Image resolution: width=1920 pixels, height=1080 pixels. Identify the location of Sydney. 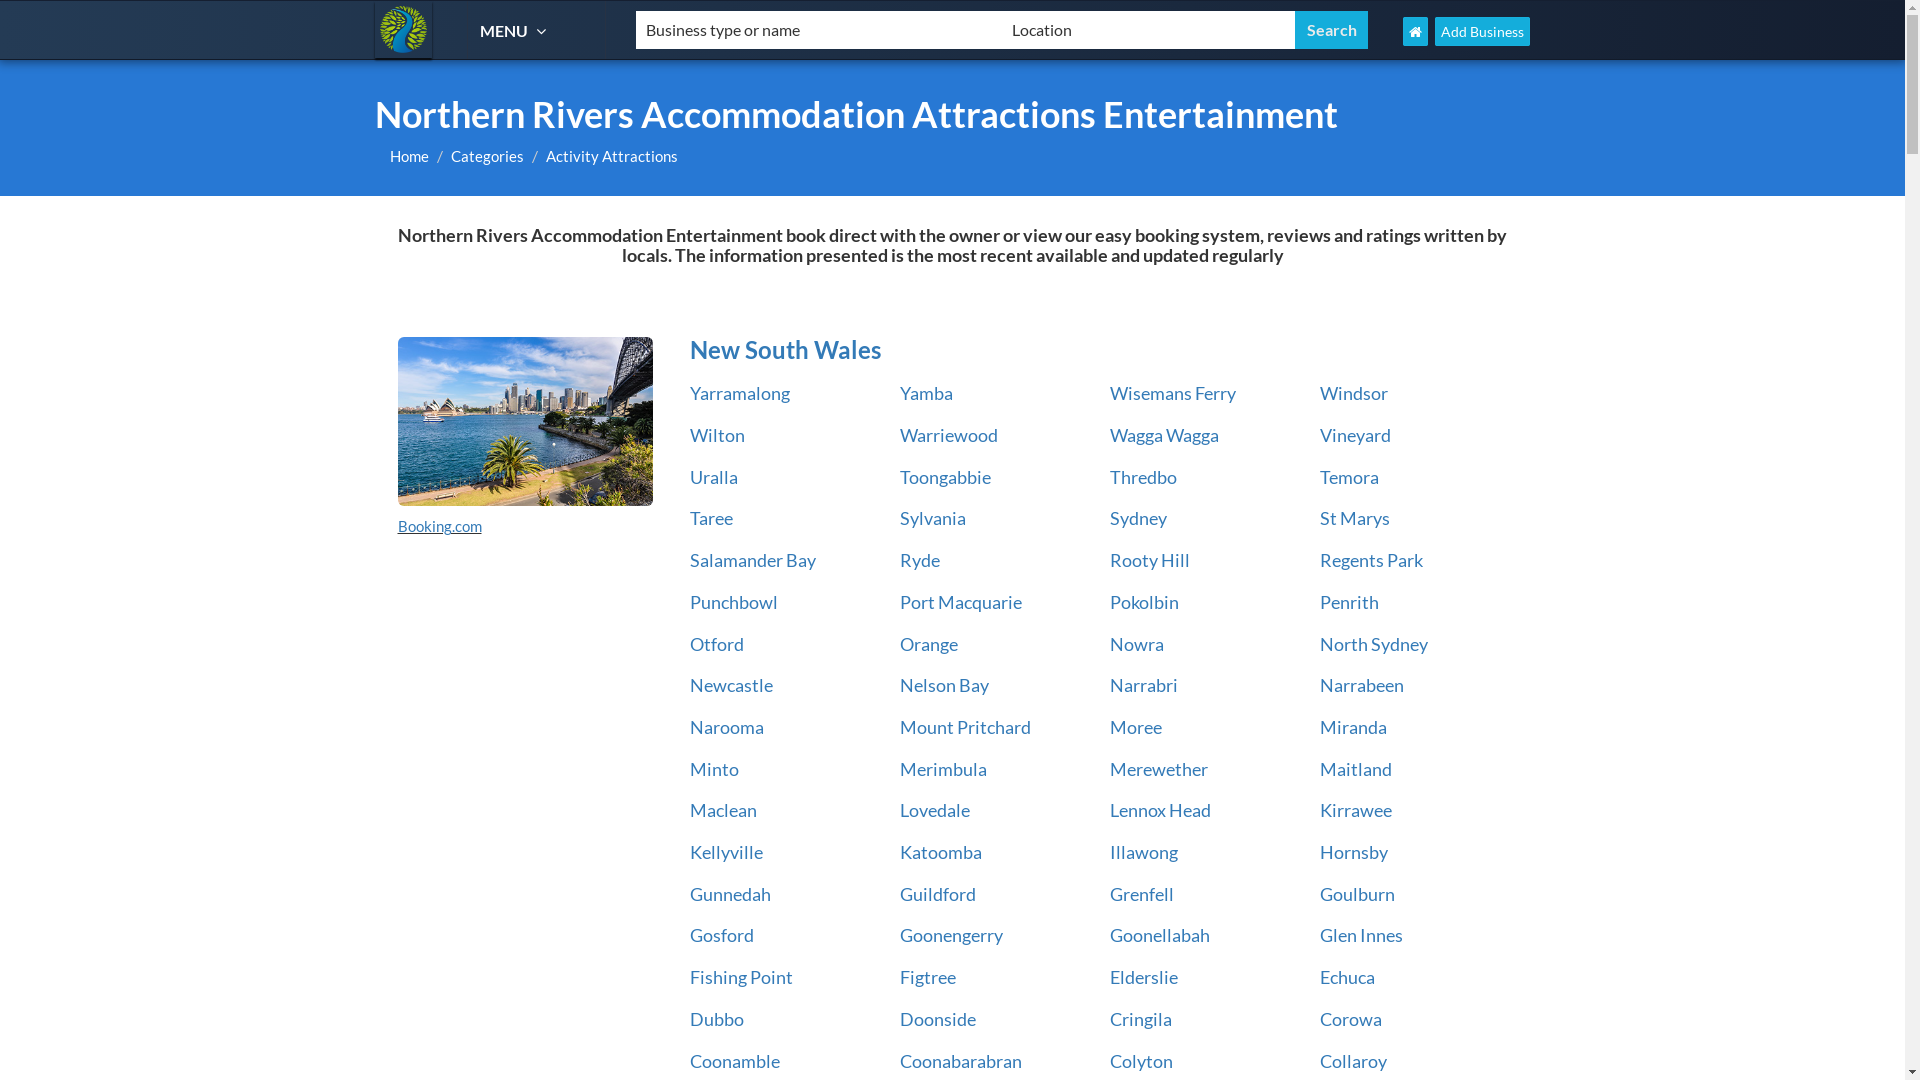
(1138, 518).